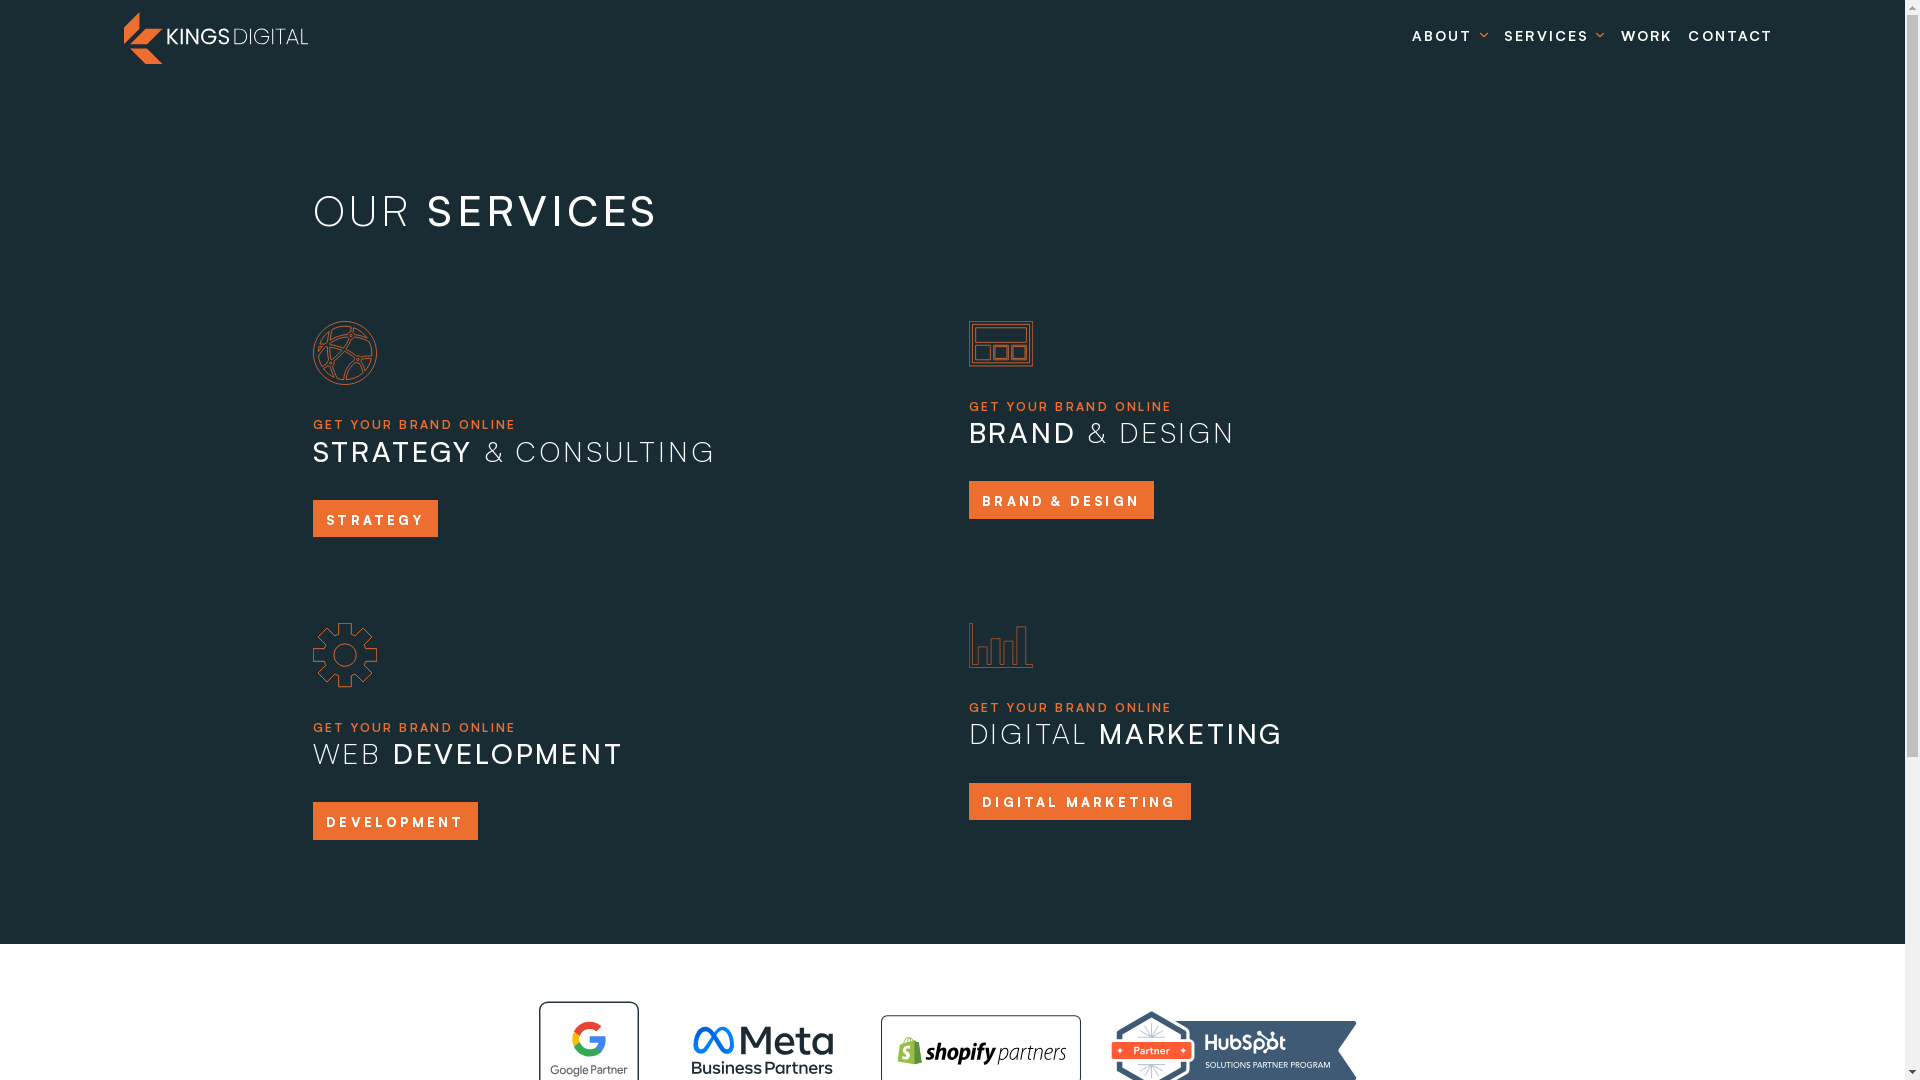 This screenshot has width=1920, height=1080. Describe the element at coordinates (1060, 500) in the screenshot. I see `BRAND & DESIGN` at that location.